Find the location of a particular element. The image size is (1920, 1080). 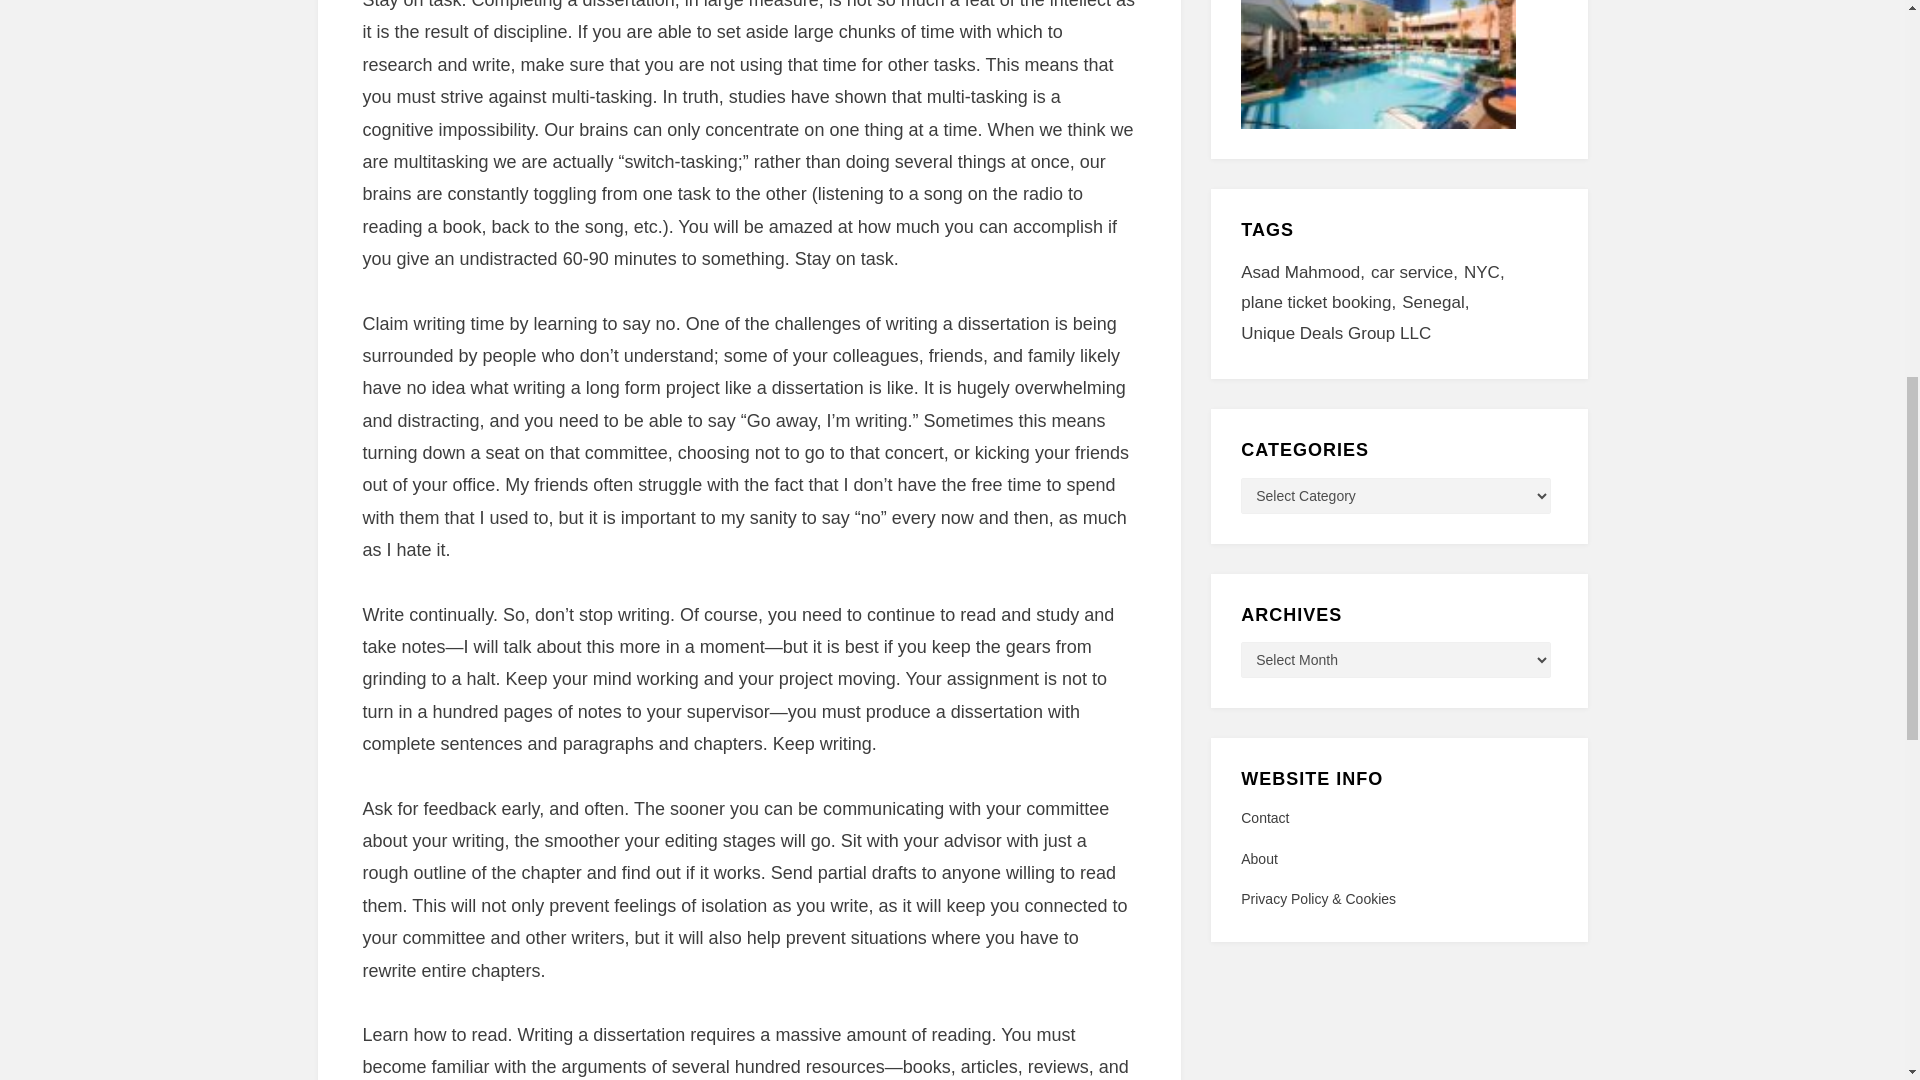

Senegal is located at coordinates (1438, 303).